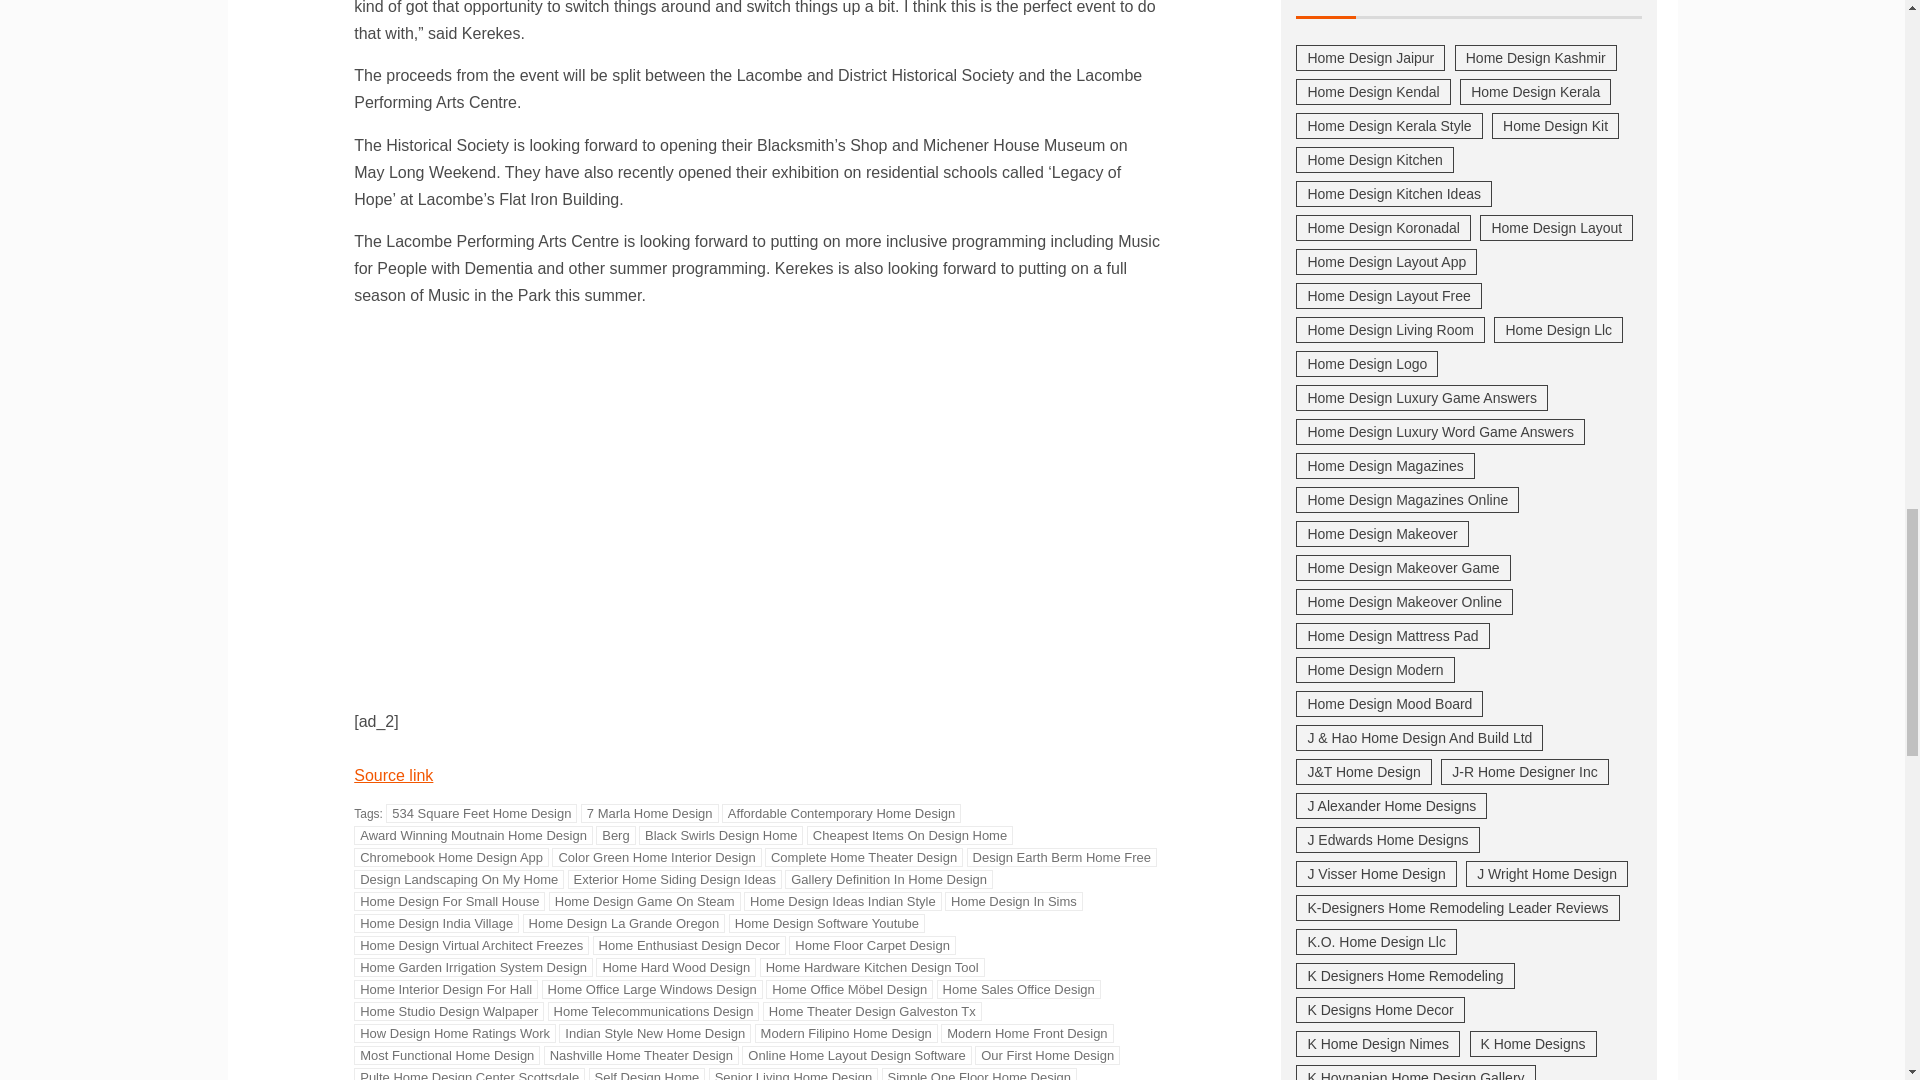 This screenshot has height=1080, width=1920. Describe the element at coordinates (451, 857) in the screenshot. I see `Chromebook Home Design App` at that location.